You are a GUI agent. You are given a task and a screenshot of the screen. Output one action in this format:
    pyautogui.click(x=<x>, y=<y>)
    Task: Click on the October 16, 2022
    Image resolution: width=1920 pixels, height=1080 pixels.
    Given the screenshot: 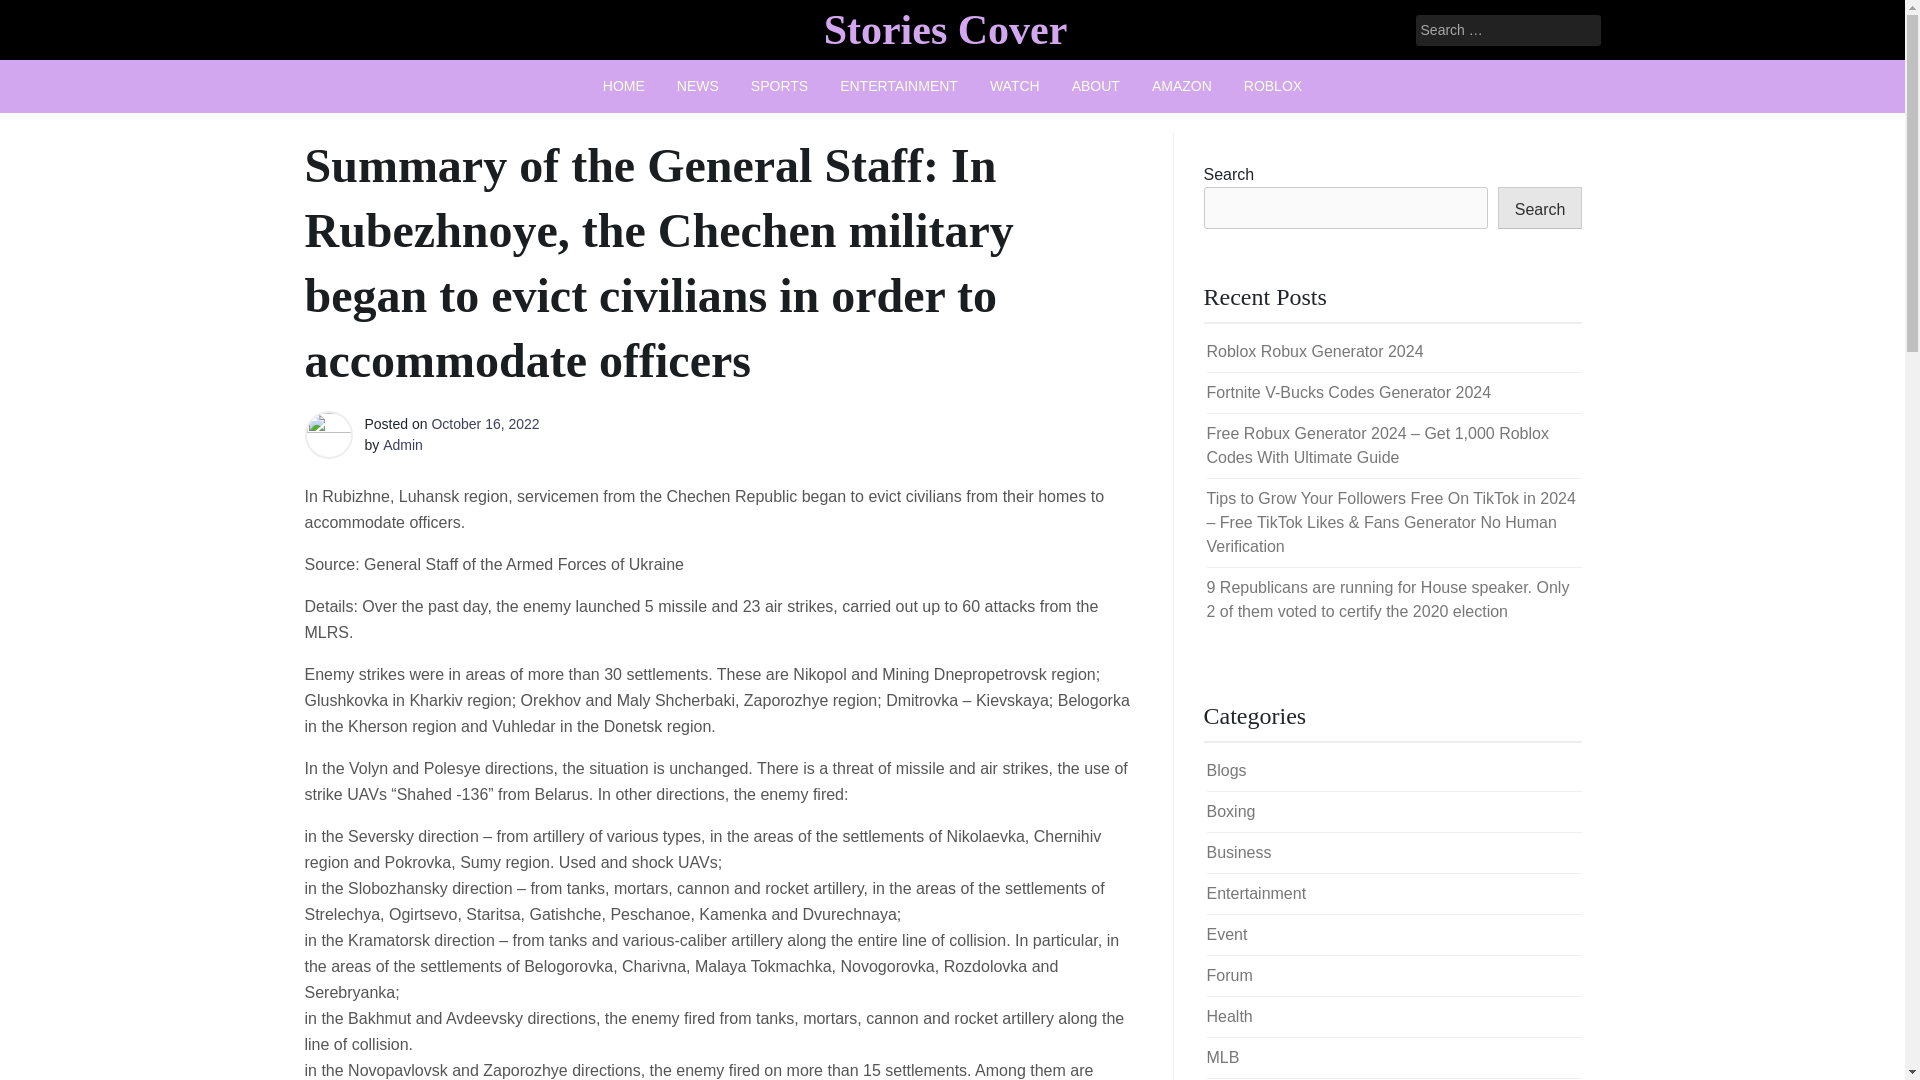 What is the action you would take?
    pyautogui.click(x=484, y=424)
    